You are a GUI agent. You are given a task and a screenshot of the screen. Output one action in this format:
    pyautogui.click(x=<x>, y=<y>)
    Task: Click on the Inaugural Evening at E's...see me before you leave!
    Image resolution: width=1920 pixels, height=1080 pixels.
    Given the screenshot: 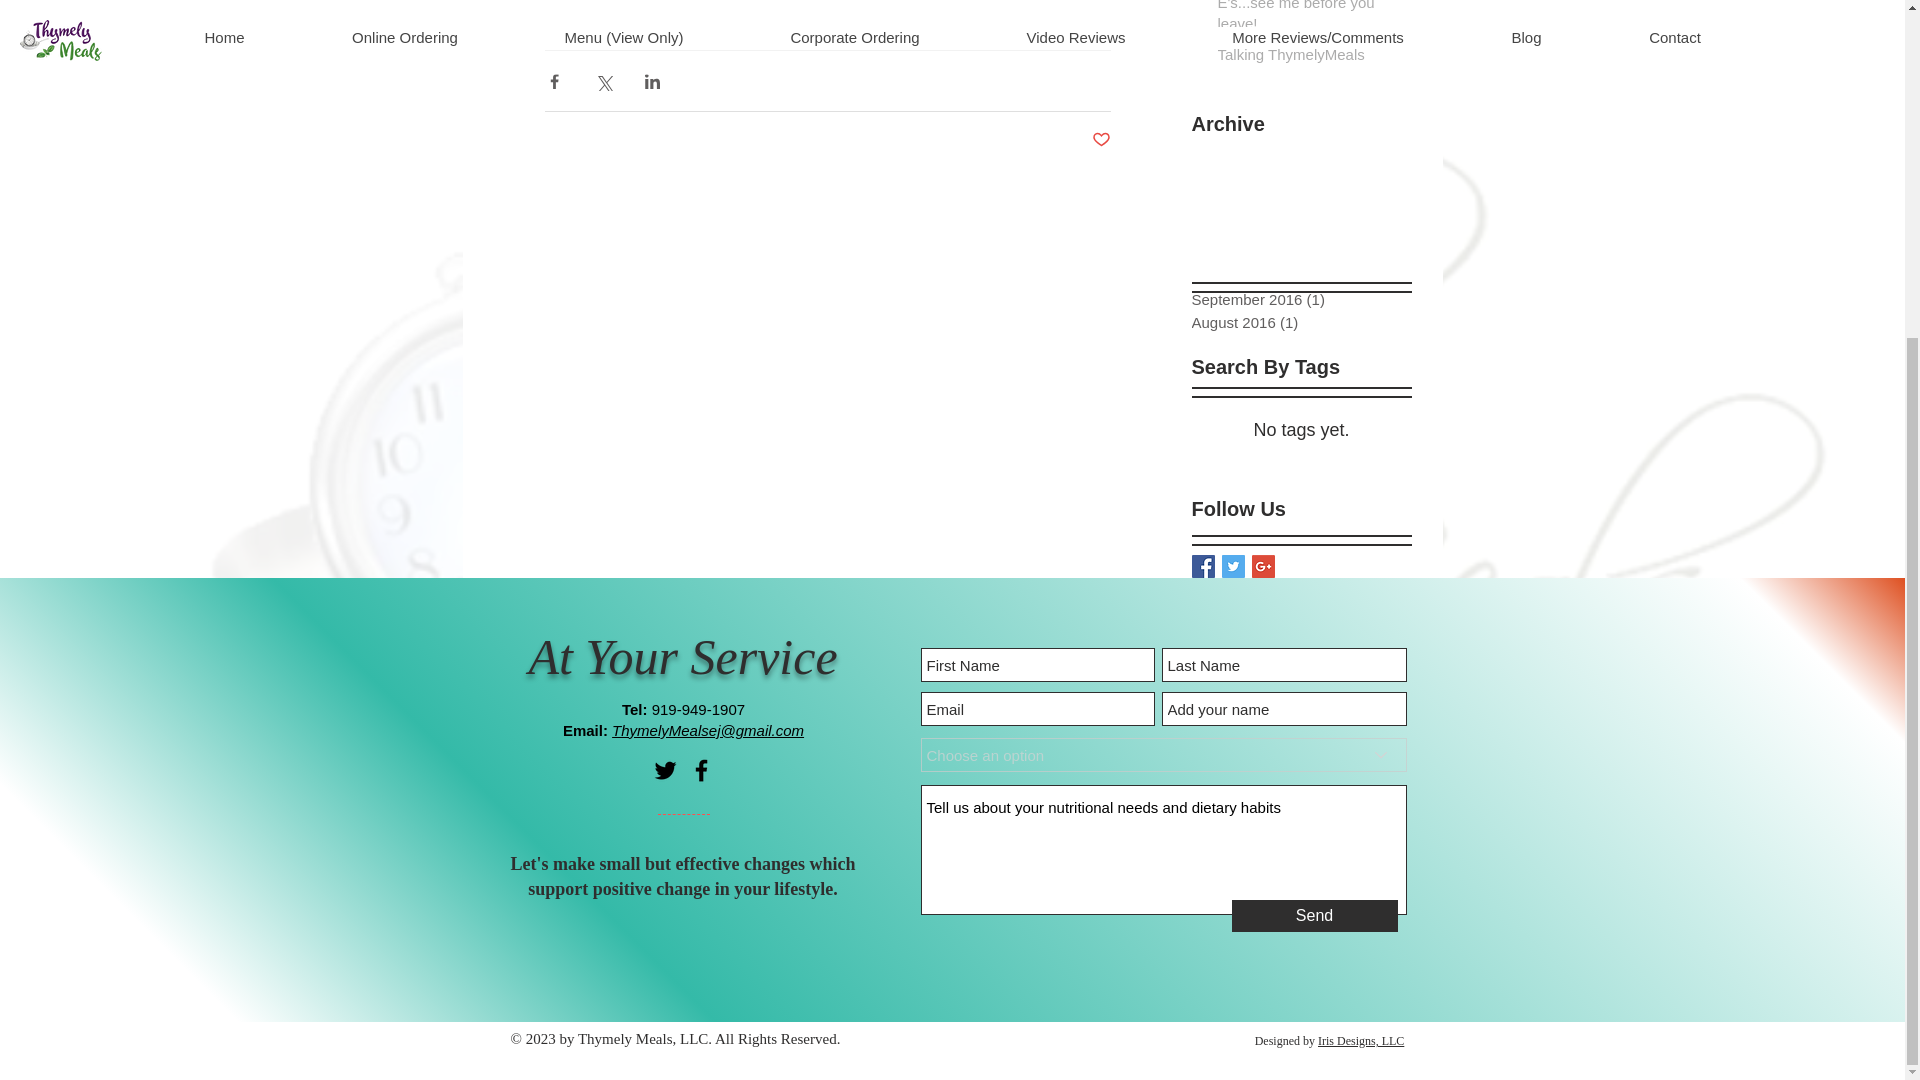 What is the action you would take?
    pyautogui.click(x=1308, y=21)
    